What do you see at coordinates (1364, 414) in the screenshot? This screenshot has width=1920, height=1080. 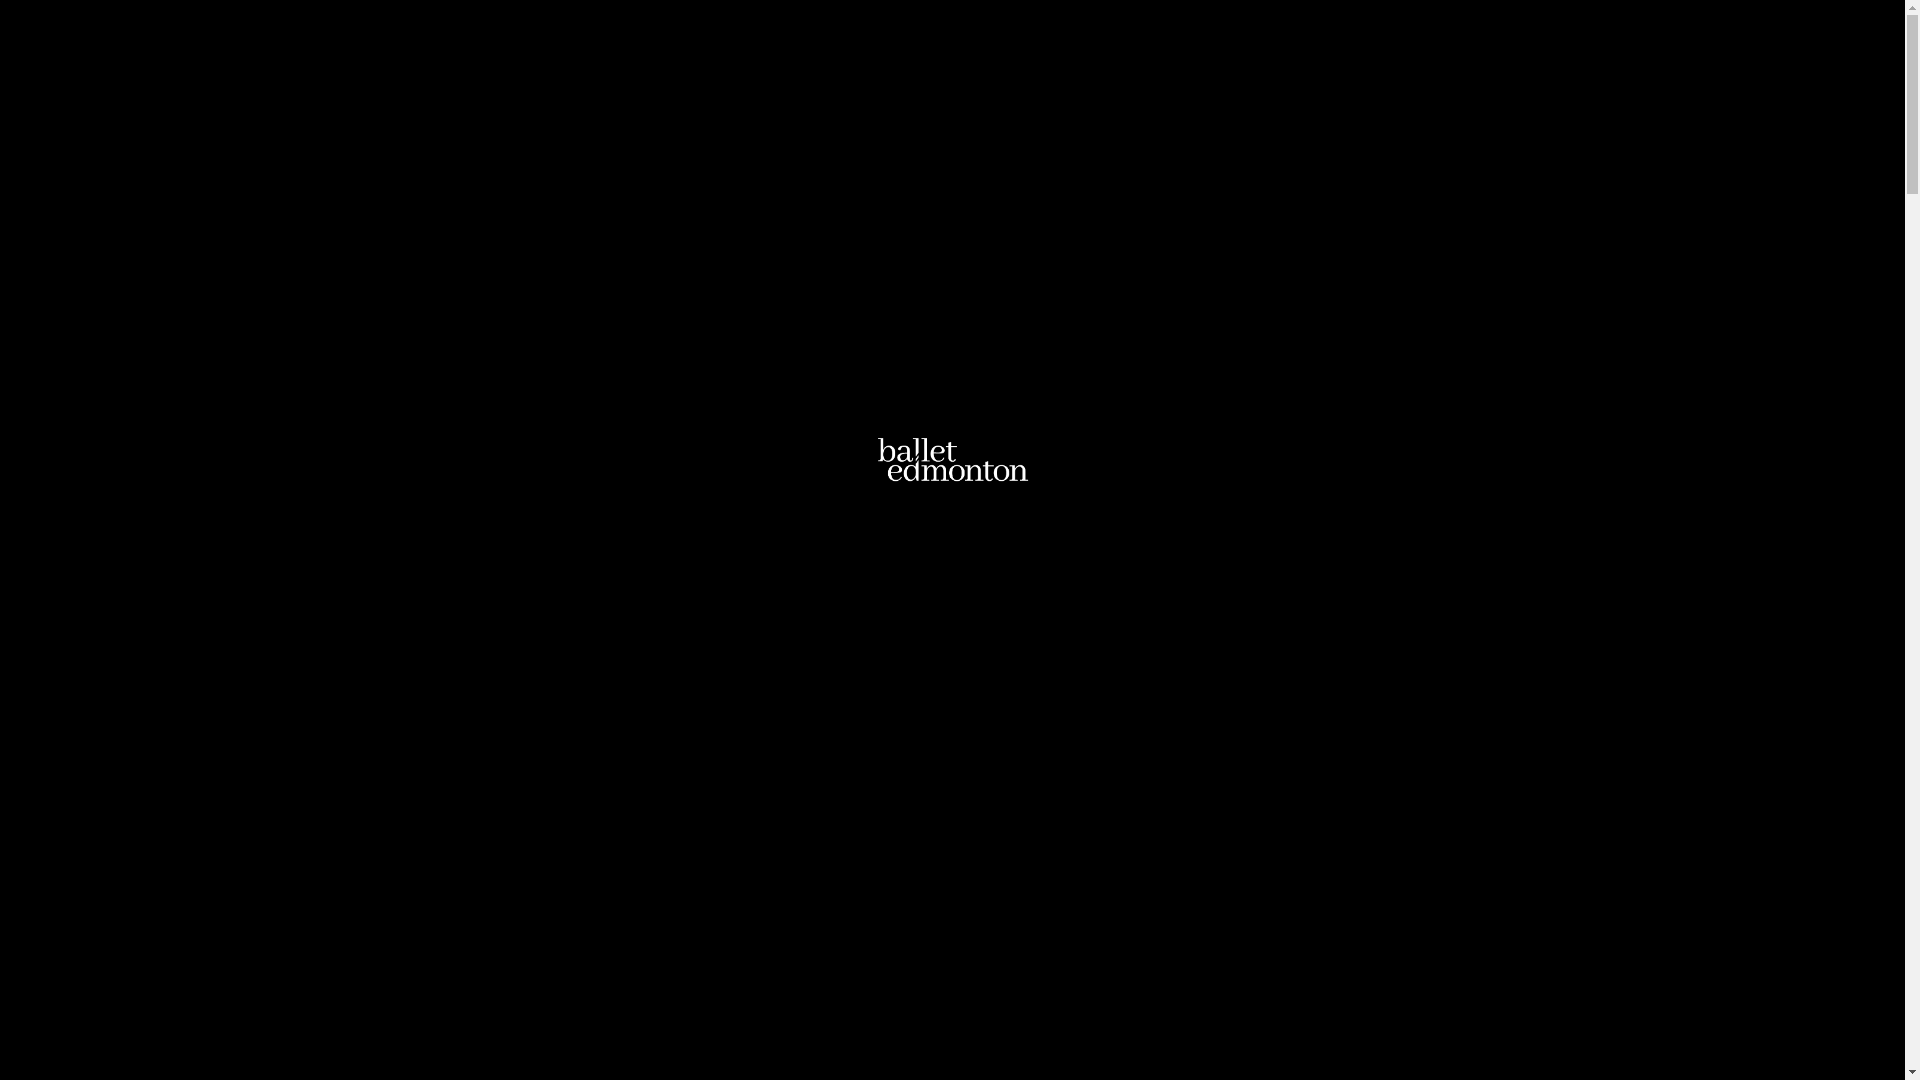 I see `Tour Years ^` at bounding box center [1364, 414].